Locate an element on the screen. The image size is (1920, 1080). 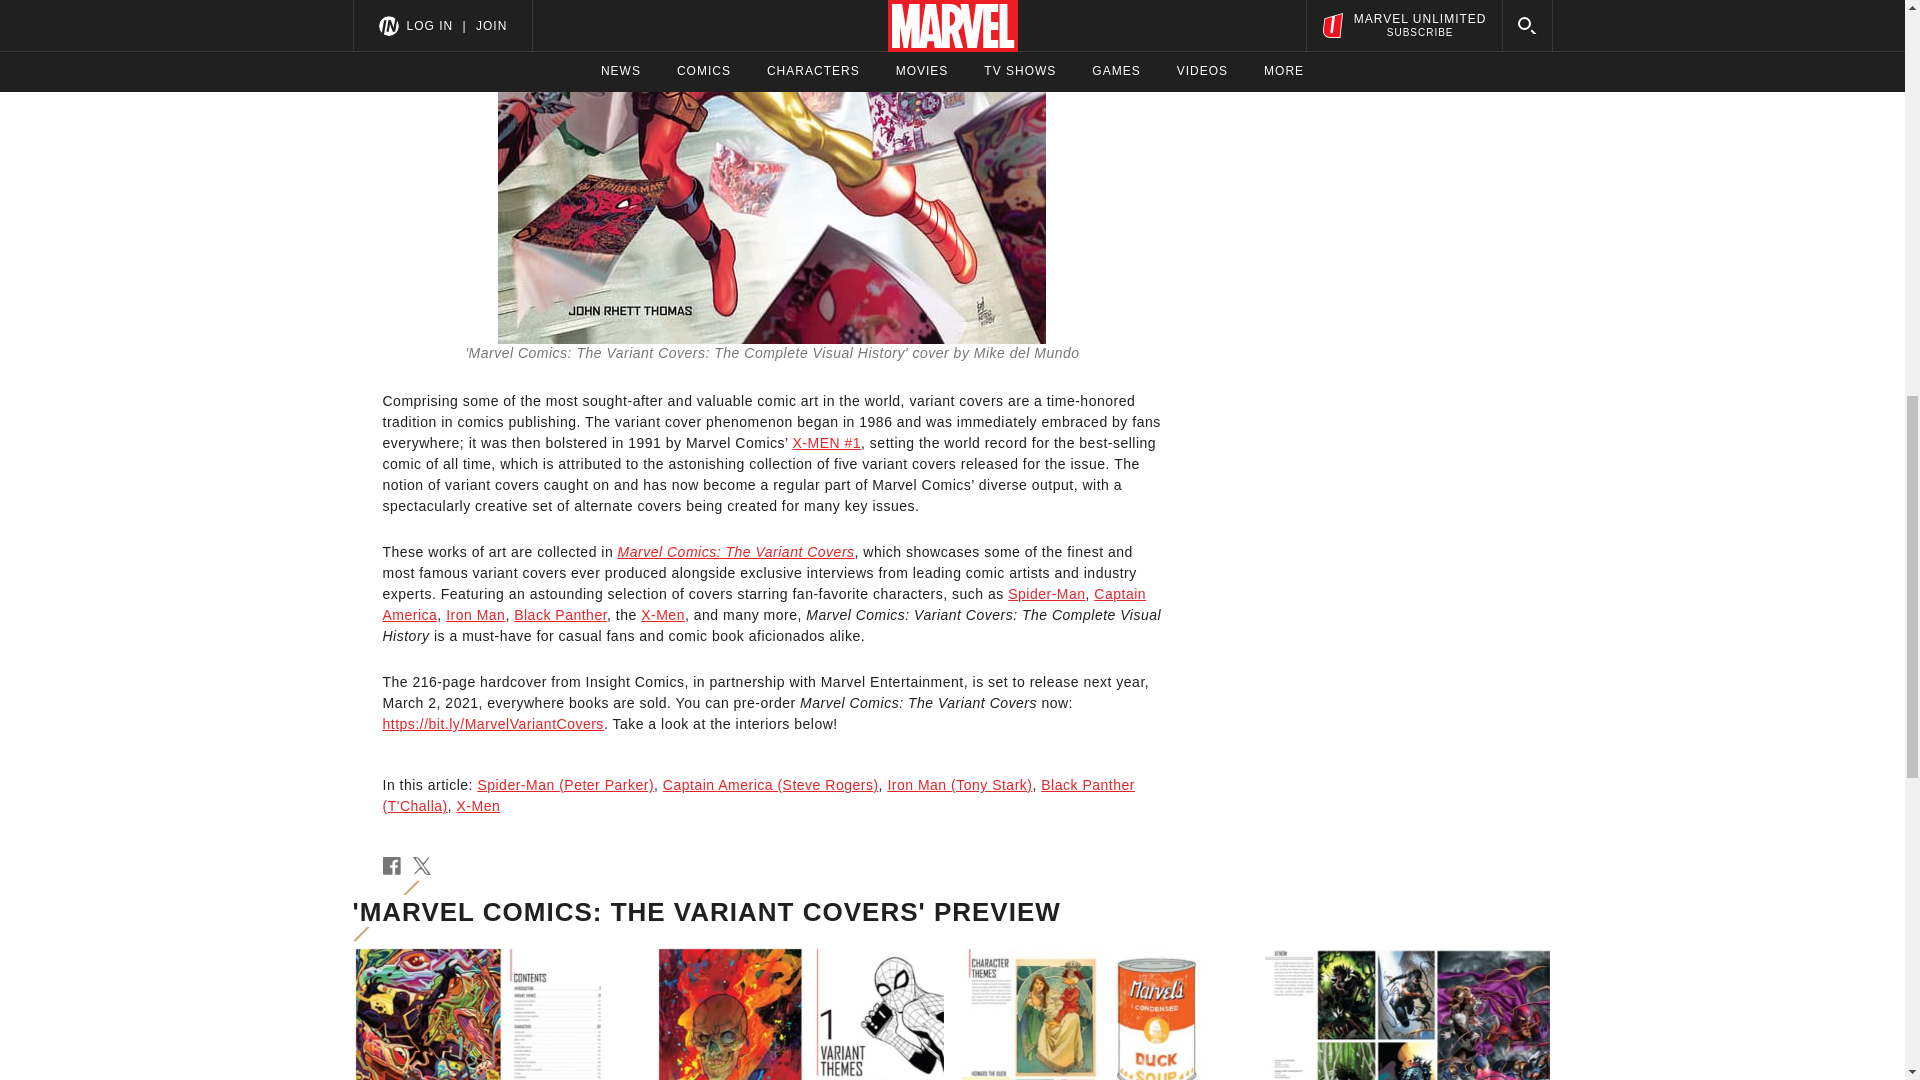
Black Panther is located at coordinates (560, 614).